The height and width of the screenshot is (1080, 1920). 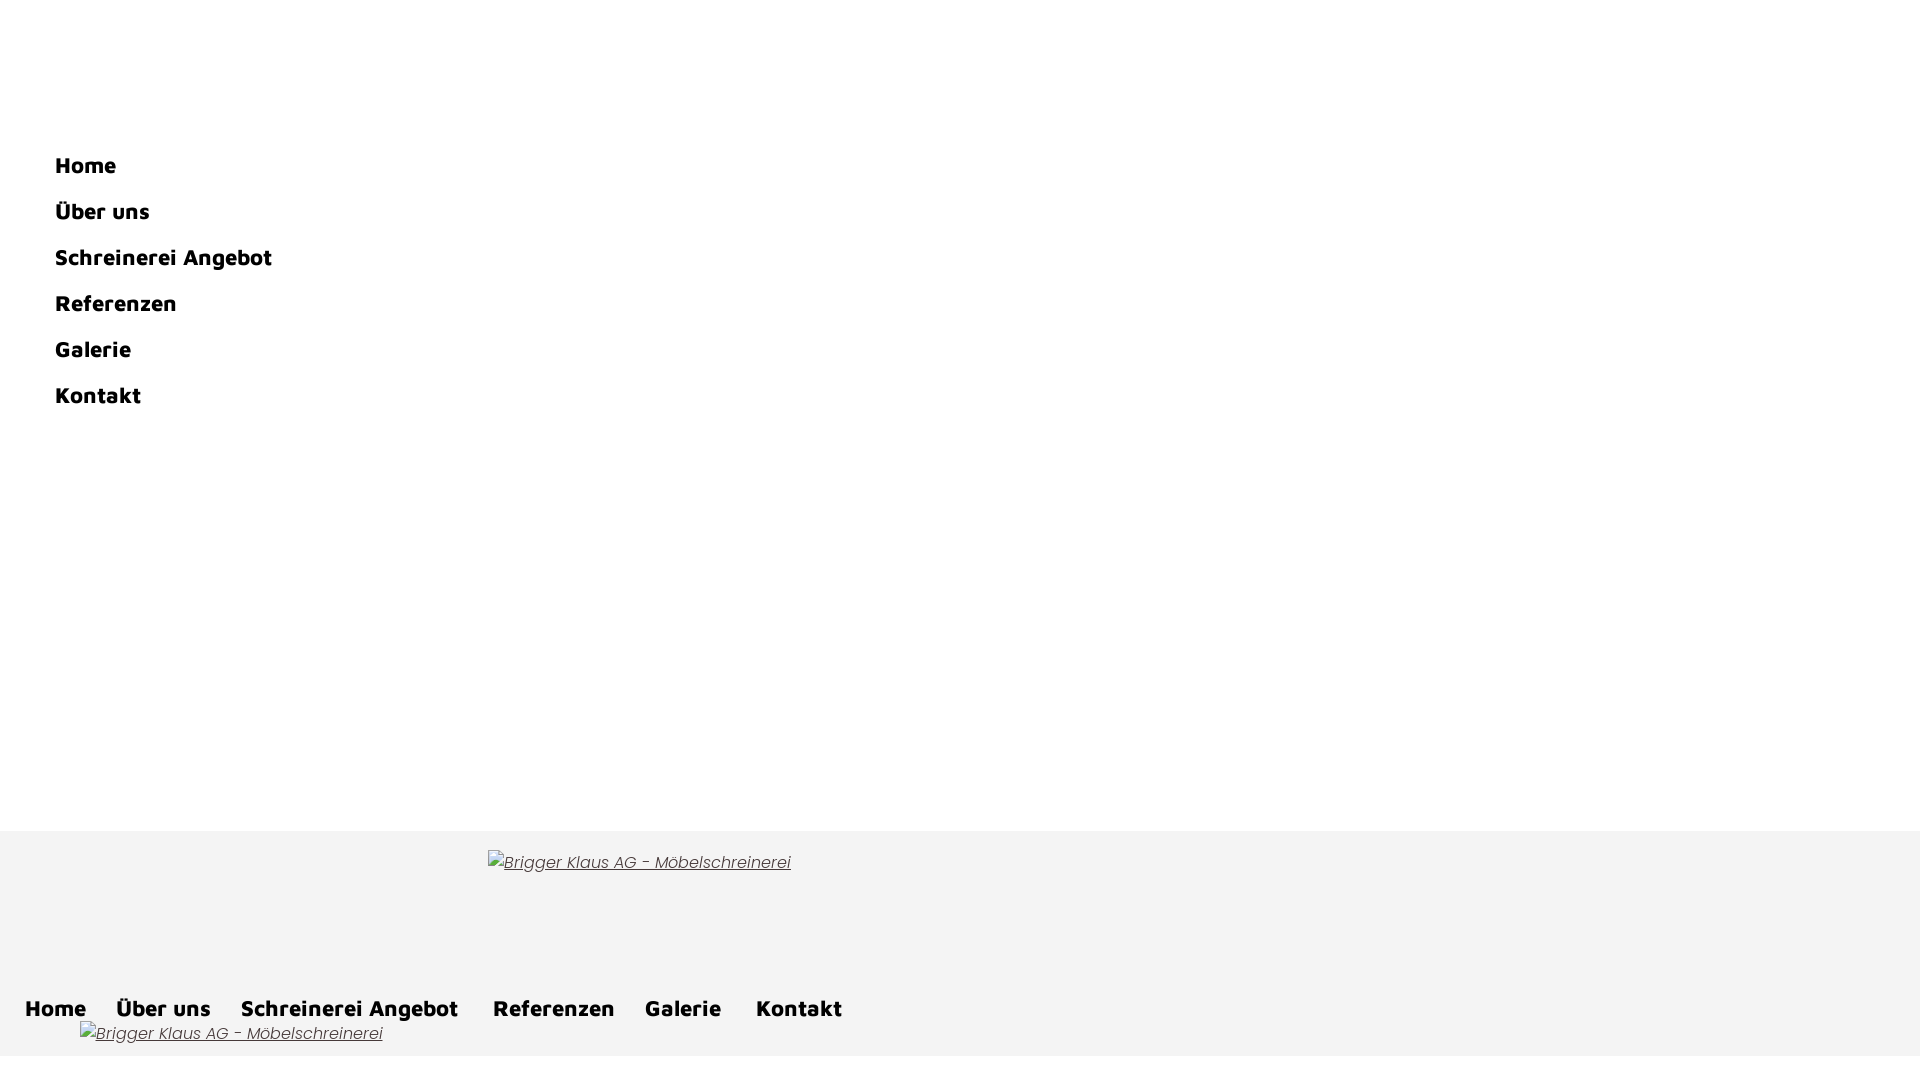 What do you see at coordinates (70, 1008) in the screenshot?
I see `Home` at bounding box center [70, 1008].